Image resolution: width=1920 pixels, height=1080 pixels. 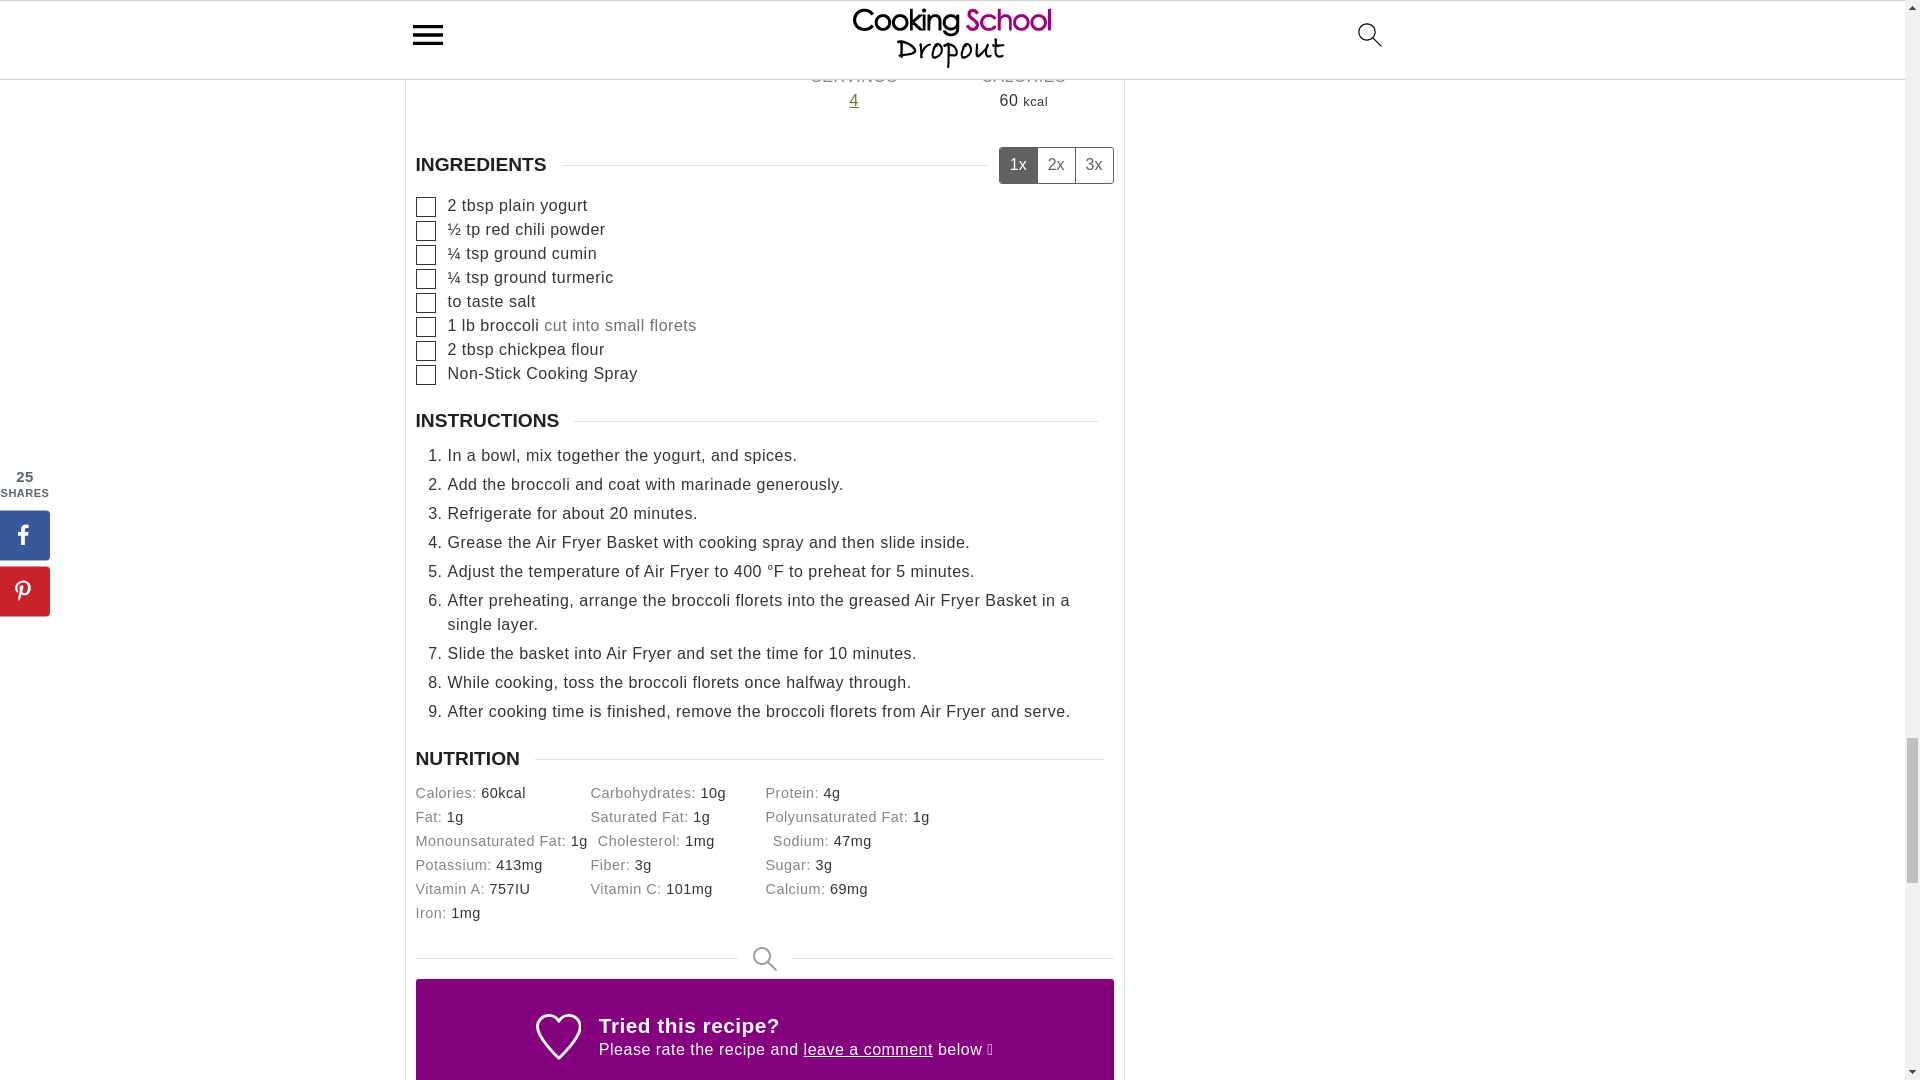 What do you see at coordinates (854, 100) in the screenshot?
I see `4` at bounding box center [854, 100].